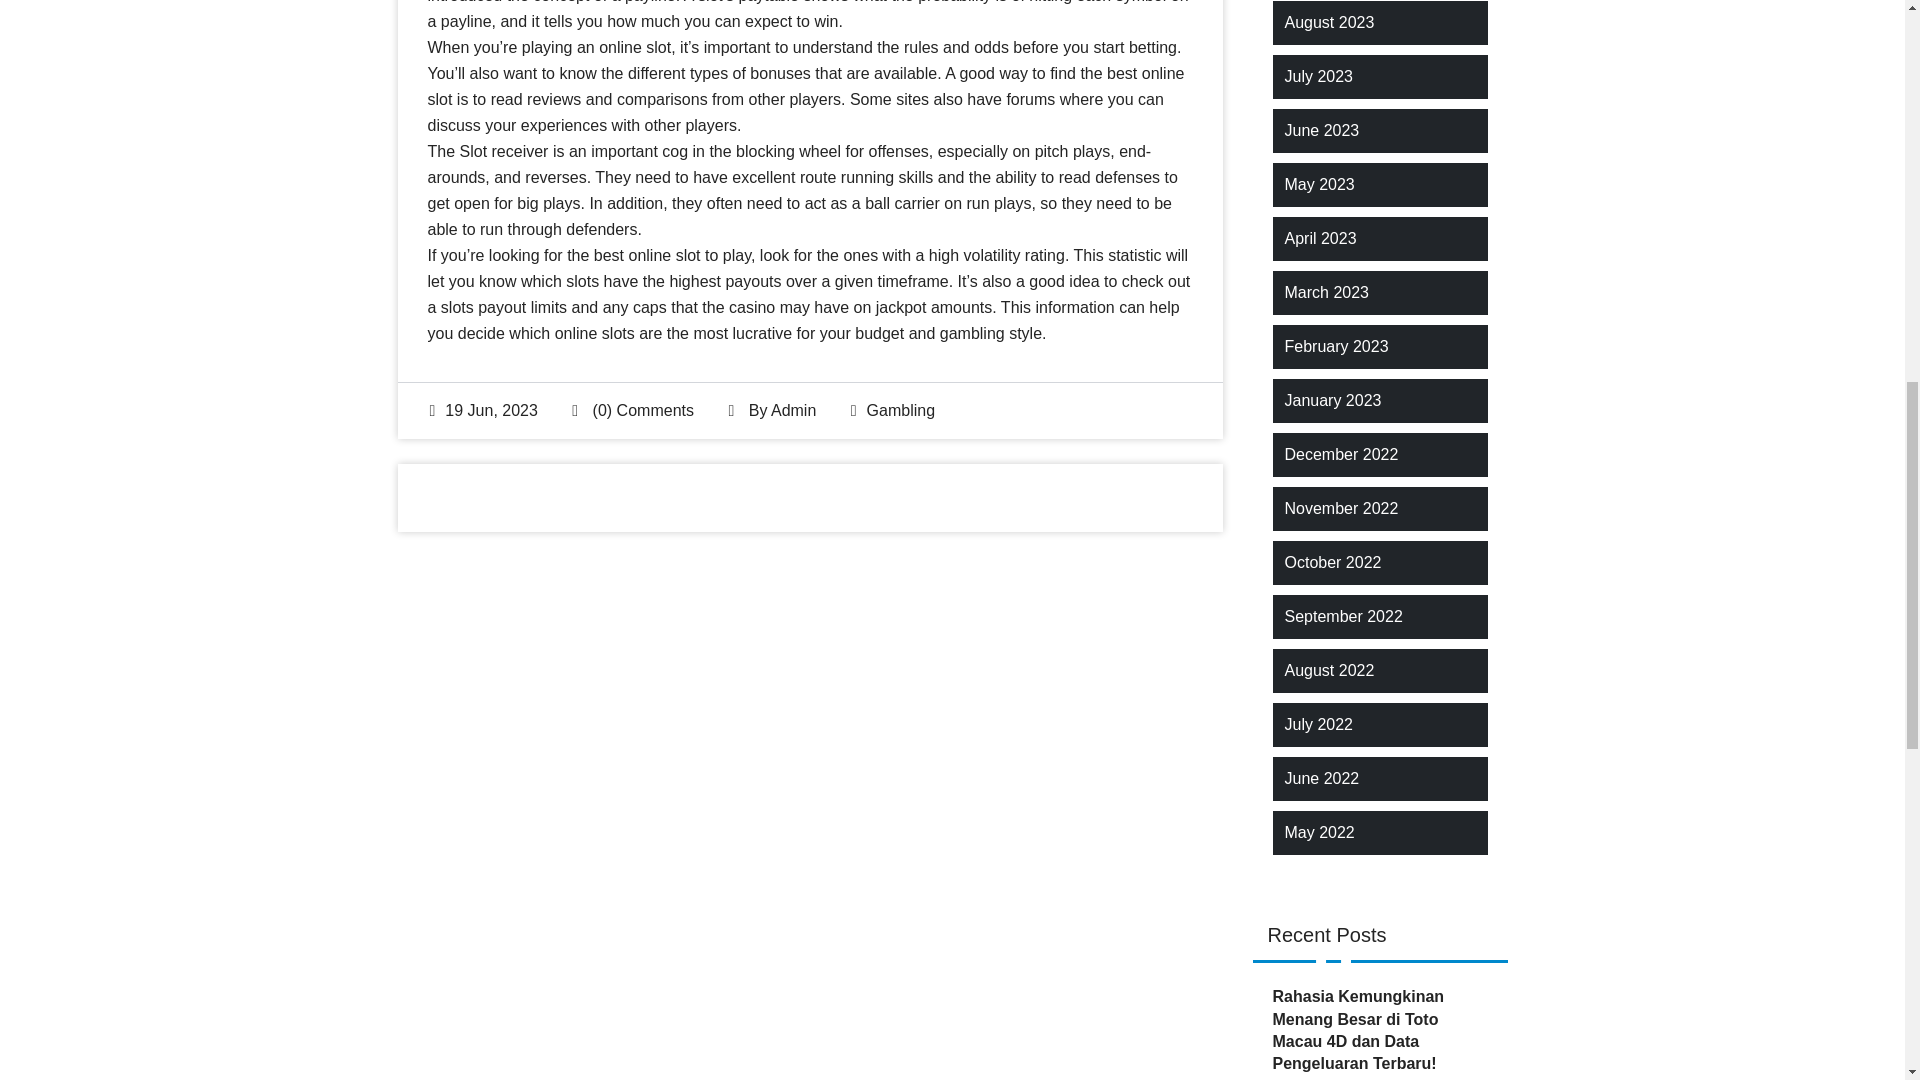 Image resolution: width=1920 pixels, height=1080 pixels. What do you see at coordinates (1340, 454) in the screenshot?
I see `December 2022` at bounding box center [1340, 454].